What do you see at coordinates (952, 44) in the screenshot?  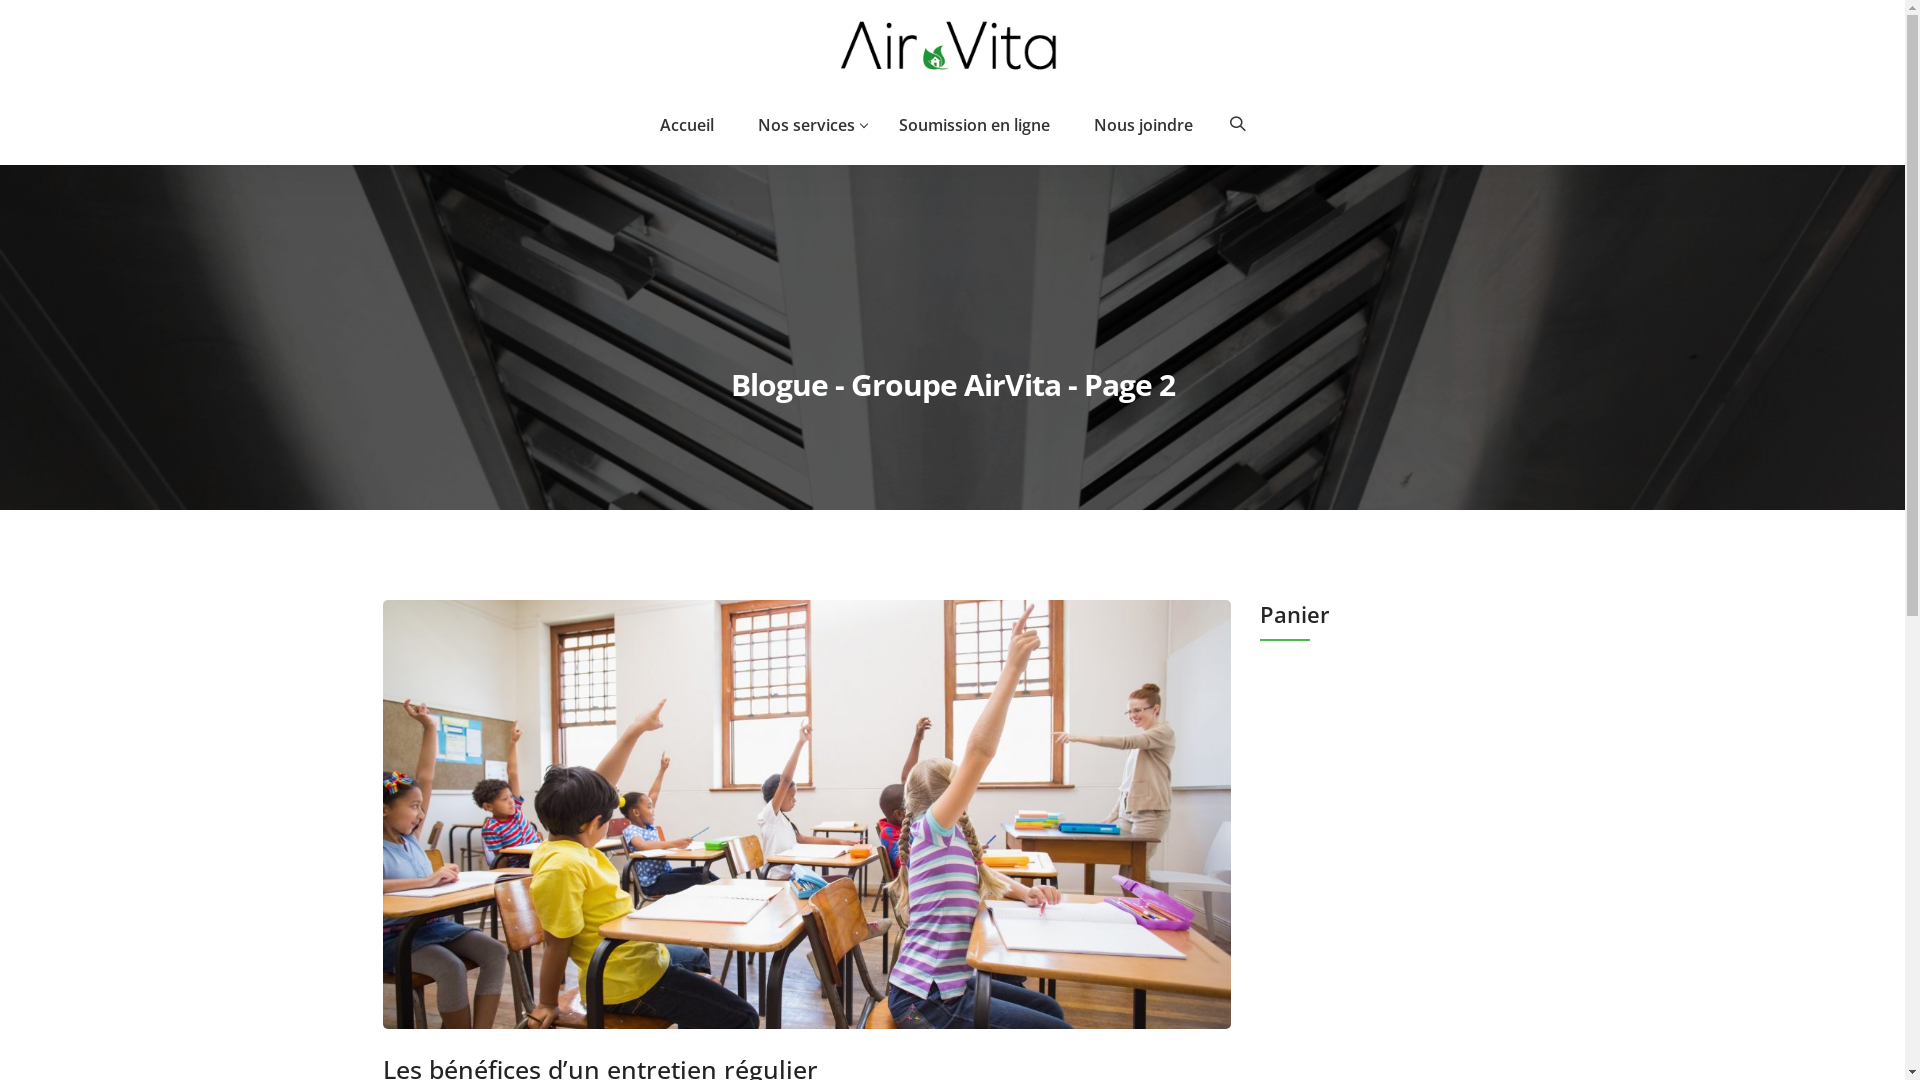 I see `Groupe AirVita` at bounding box center [952, 44].